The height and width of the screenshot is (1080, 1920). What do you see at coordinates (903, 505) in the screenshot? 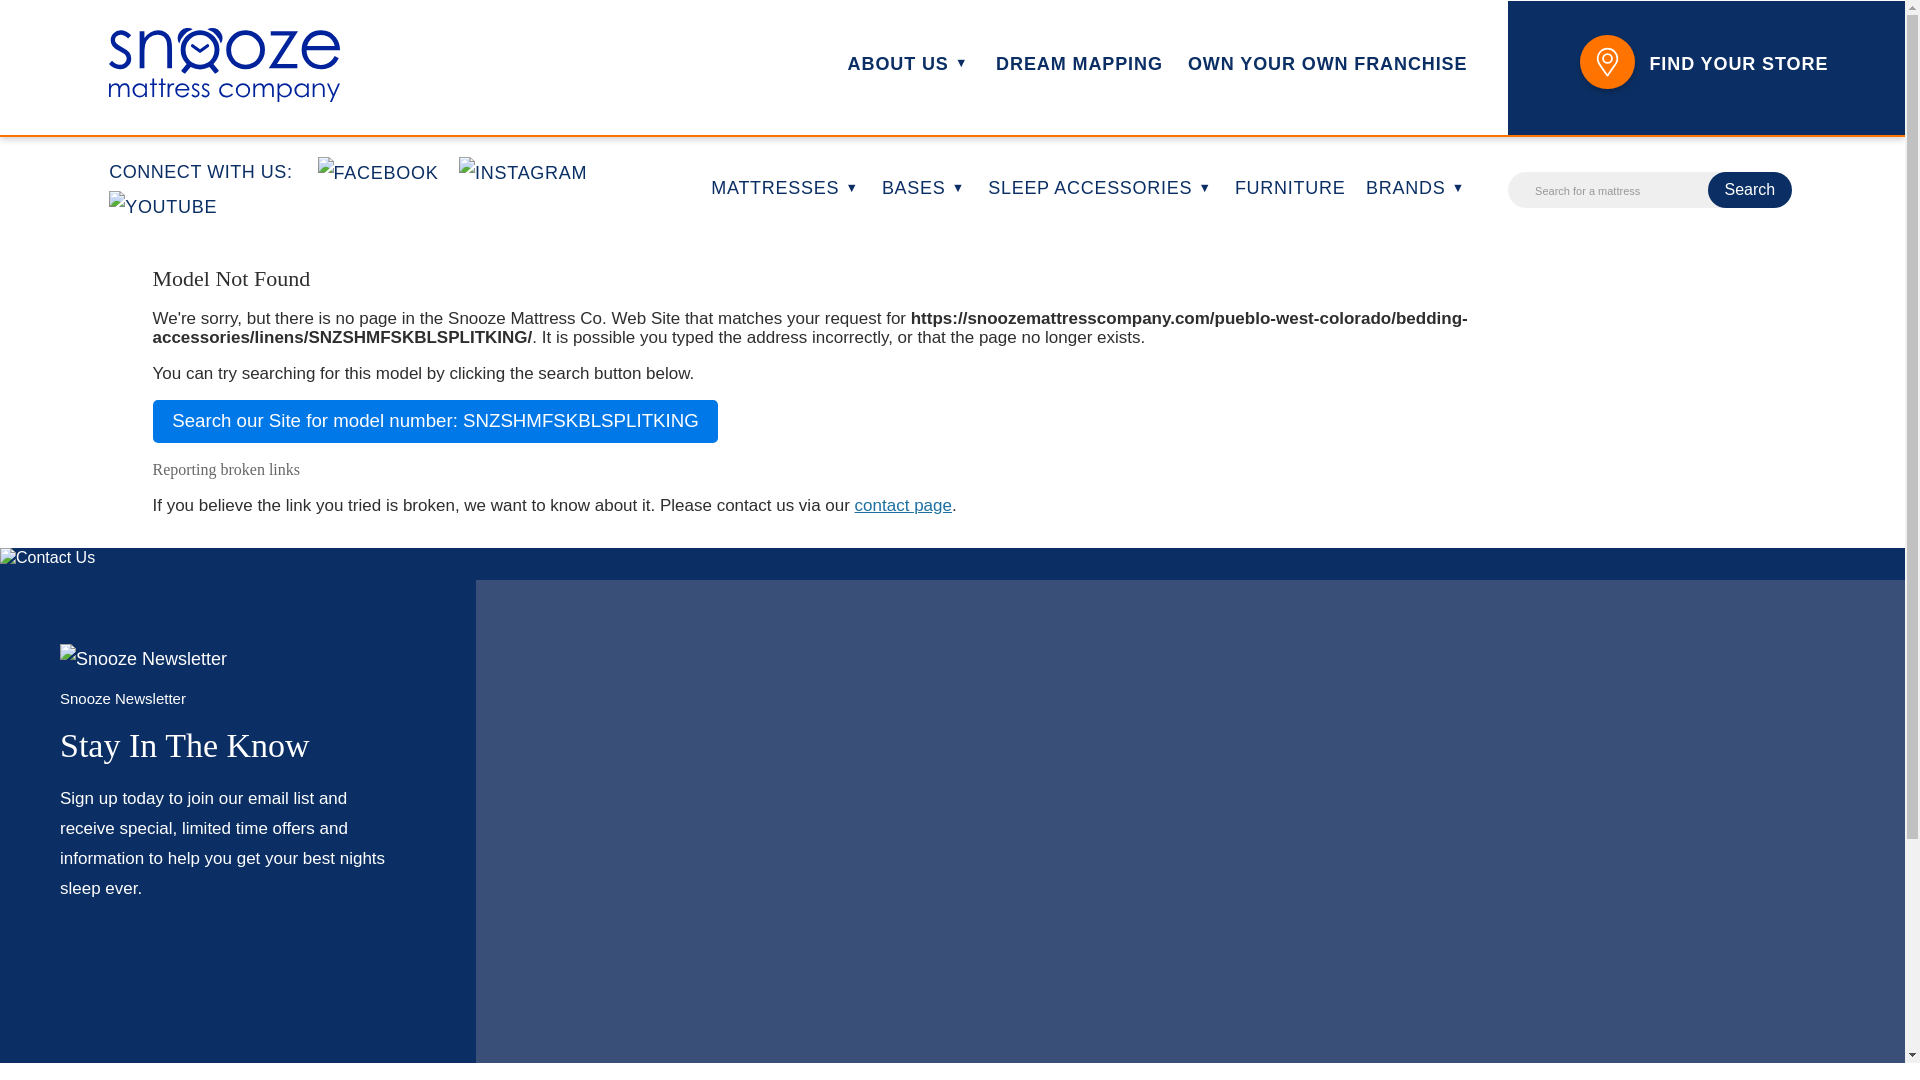
I see `contact page` at bounding box center [903, 505].